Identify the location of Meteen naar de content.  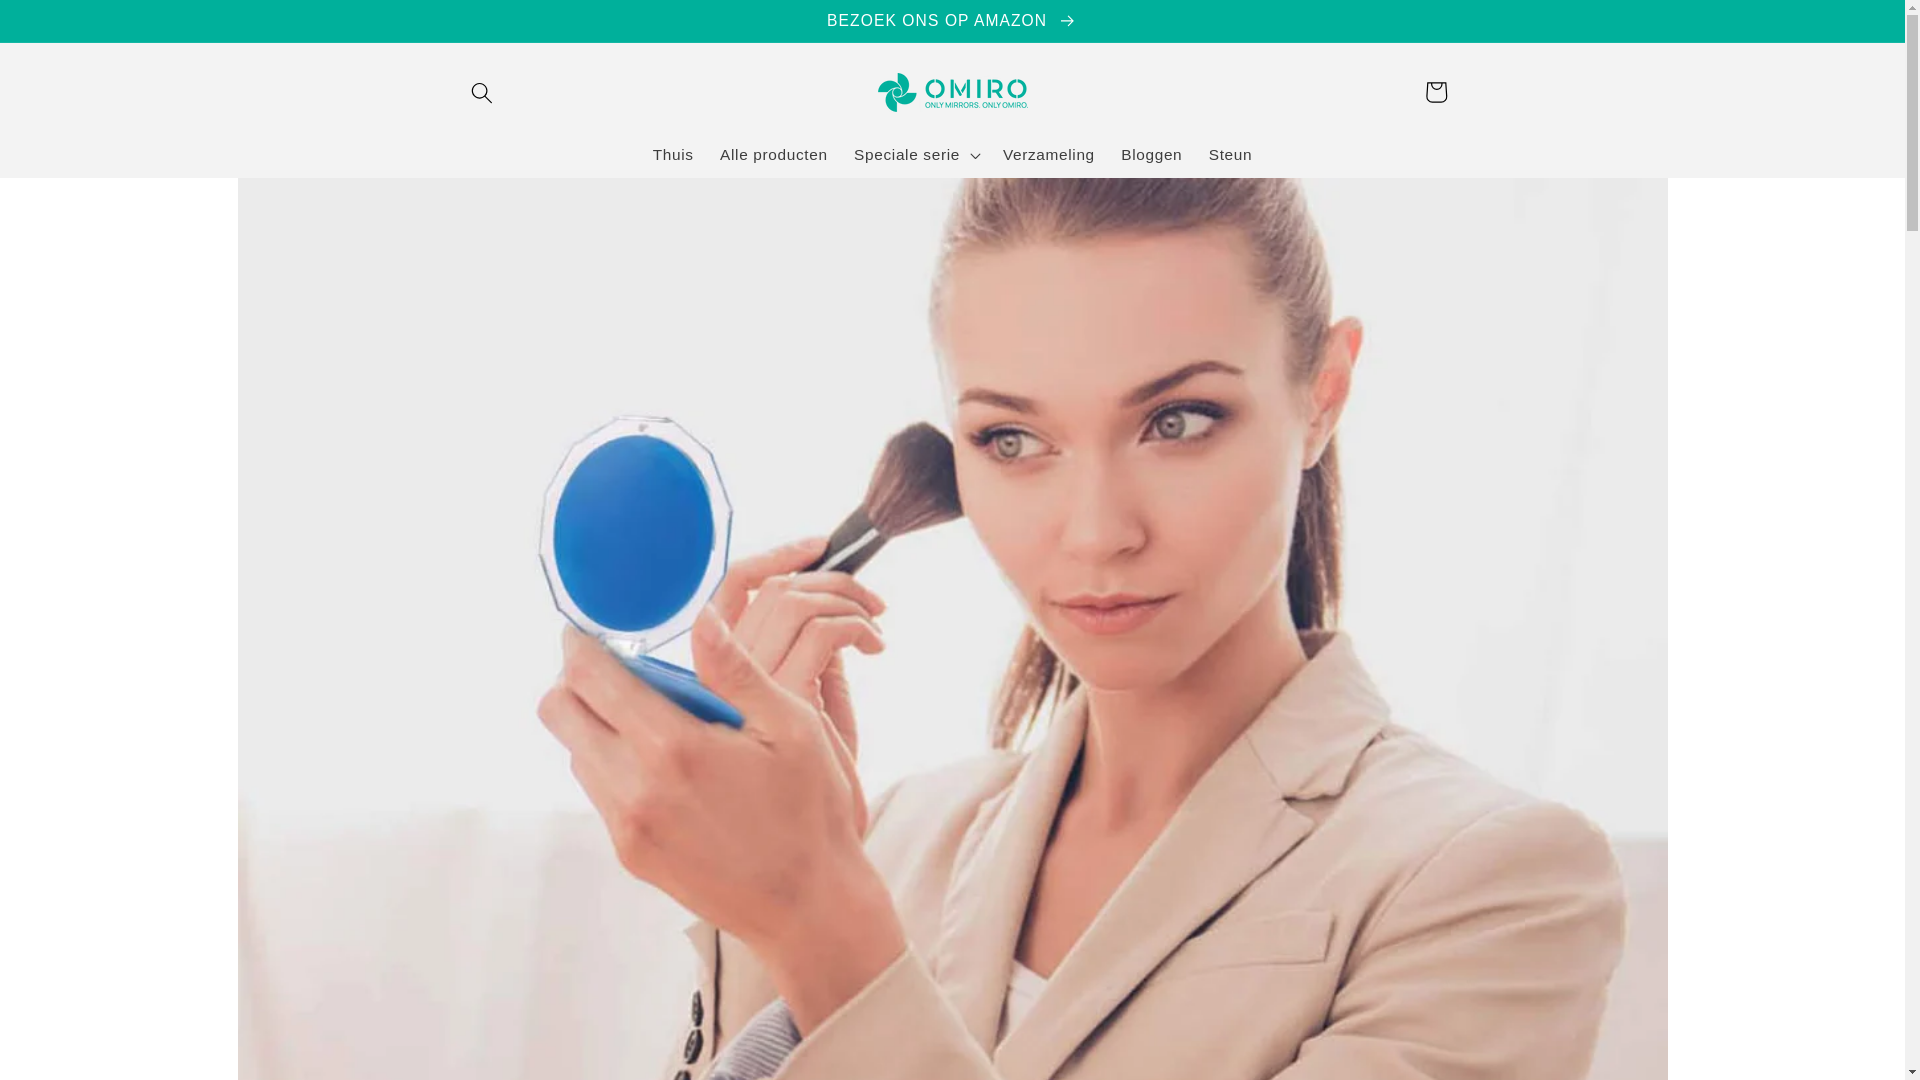
(65, 24).